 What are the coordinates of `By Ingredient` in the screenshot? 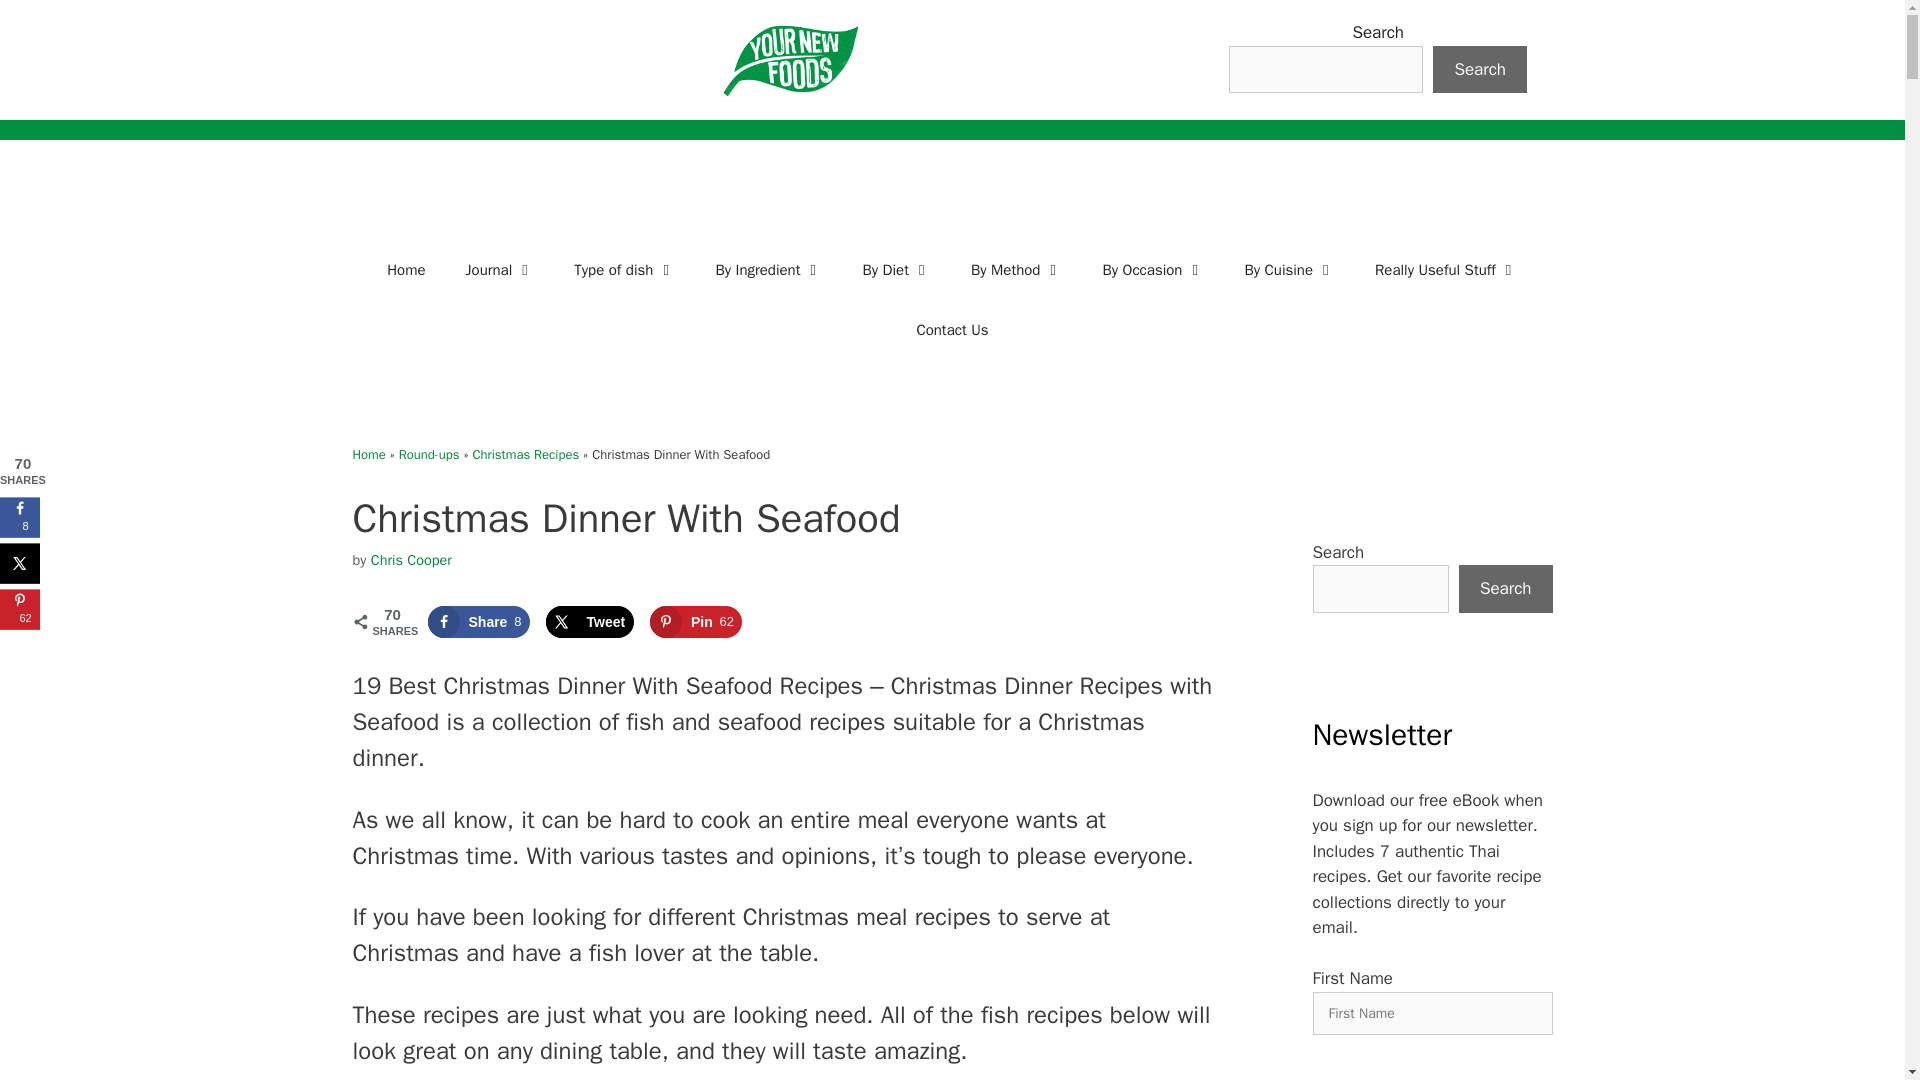 It's located at (768, 270).